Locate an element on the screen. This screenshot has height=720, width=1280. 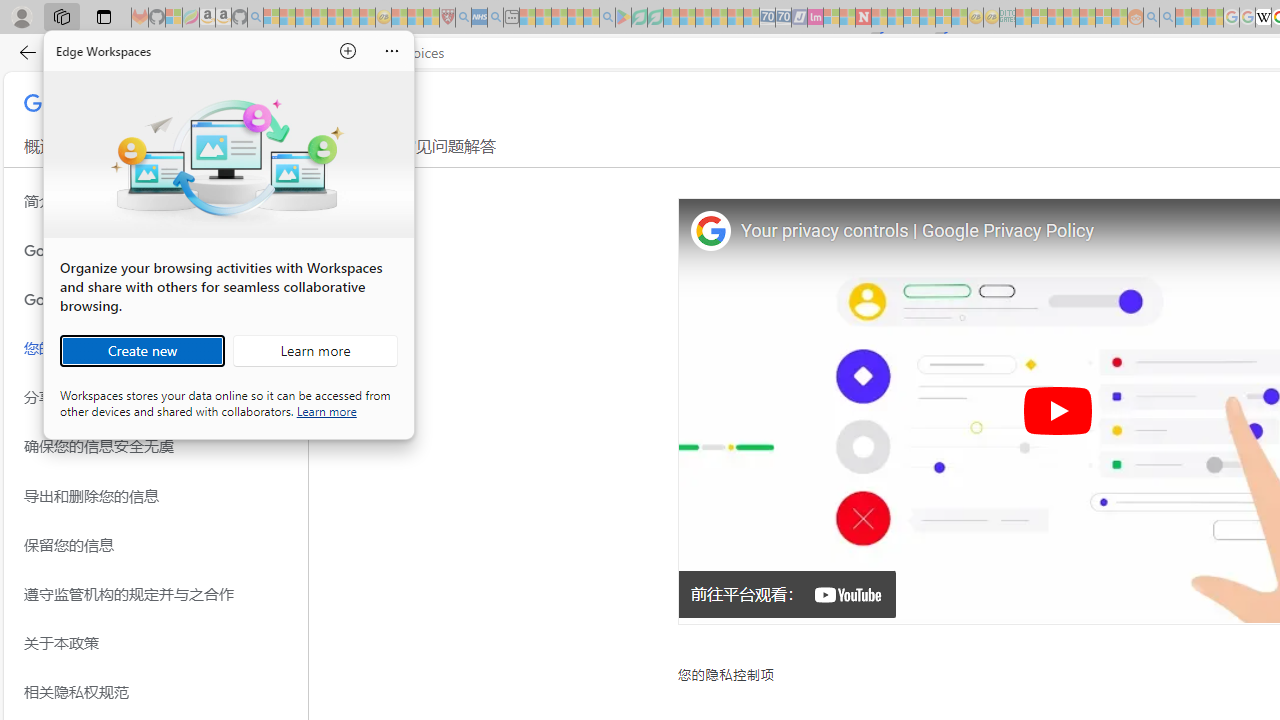
Learn more about Workspaces is located at coordinates (315, 350).